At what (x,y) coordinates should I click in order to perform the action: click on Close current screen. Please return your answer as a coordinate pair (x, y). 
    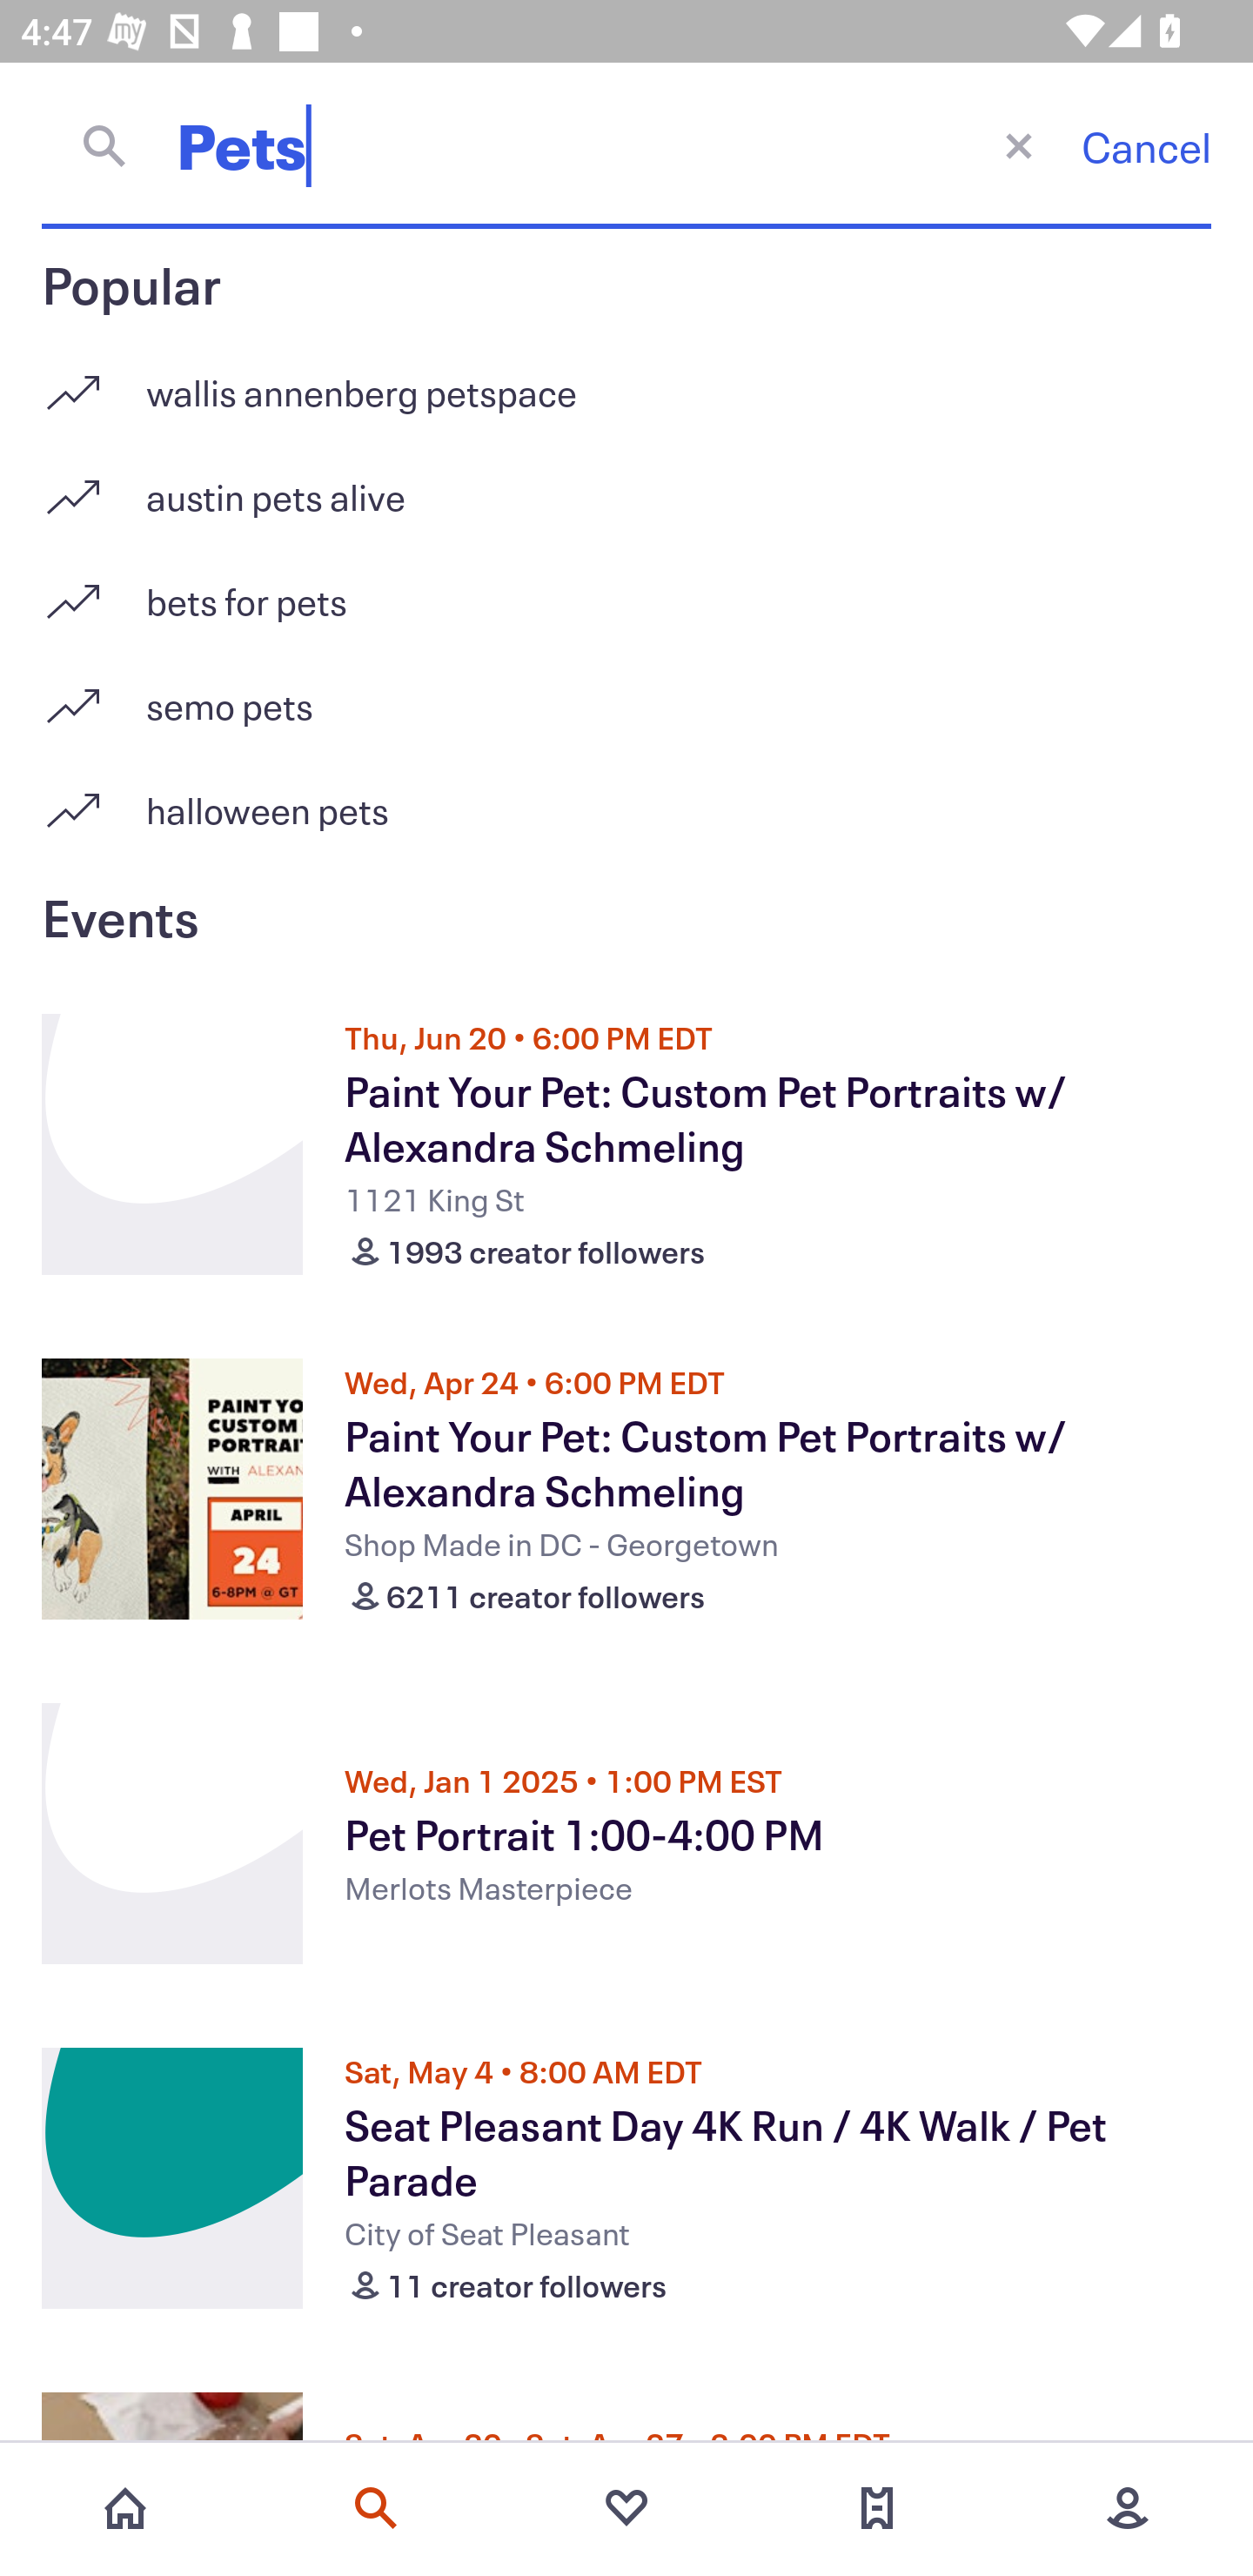
    Looking at the image, I should click on (1018, 144).